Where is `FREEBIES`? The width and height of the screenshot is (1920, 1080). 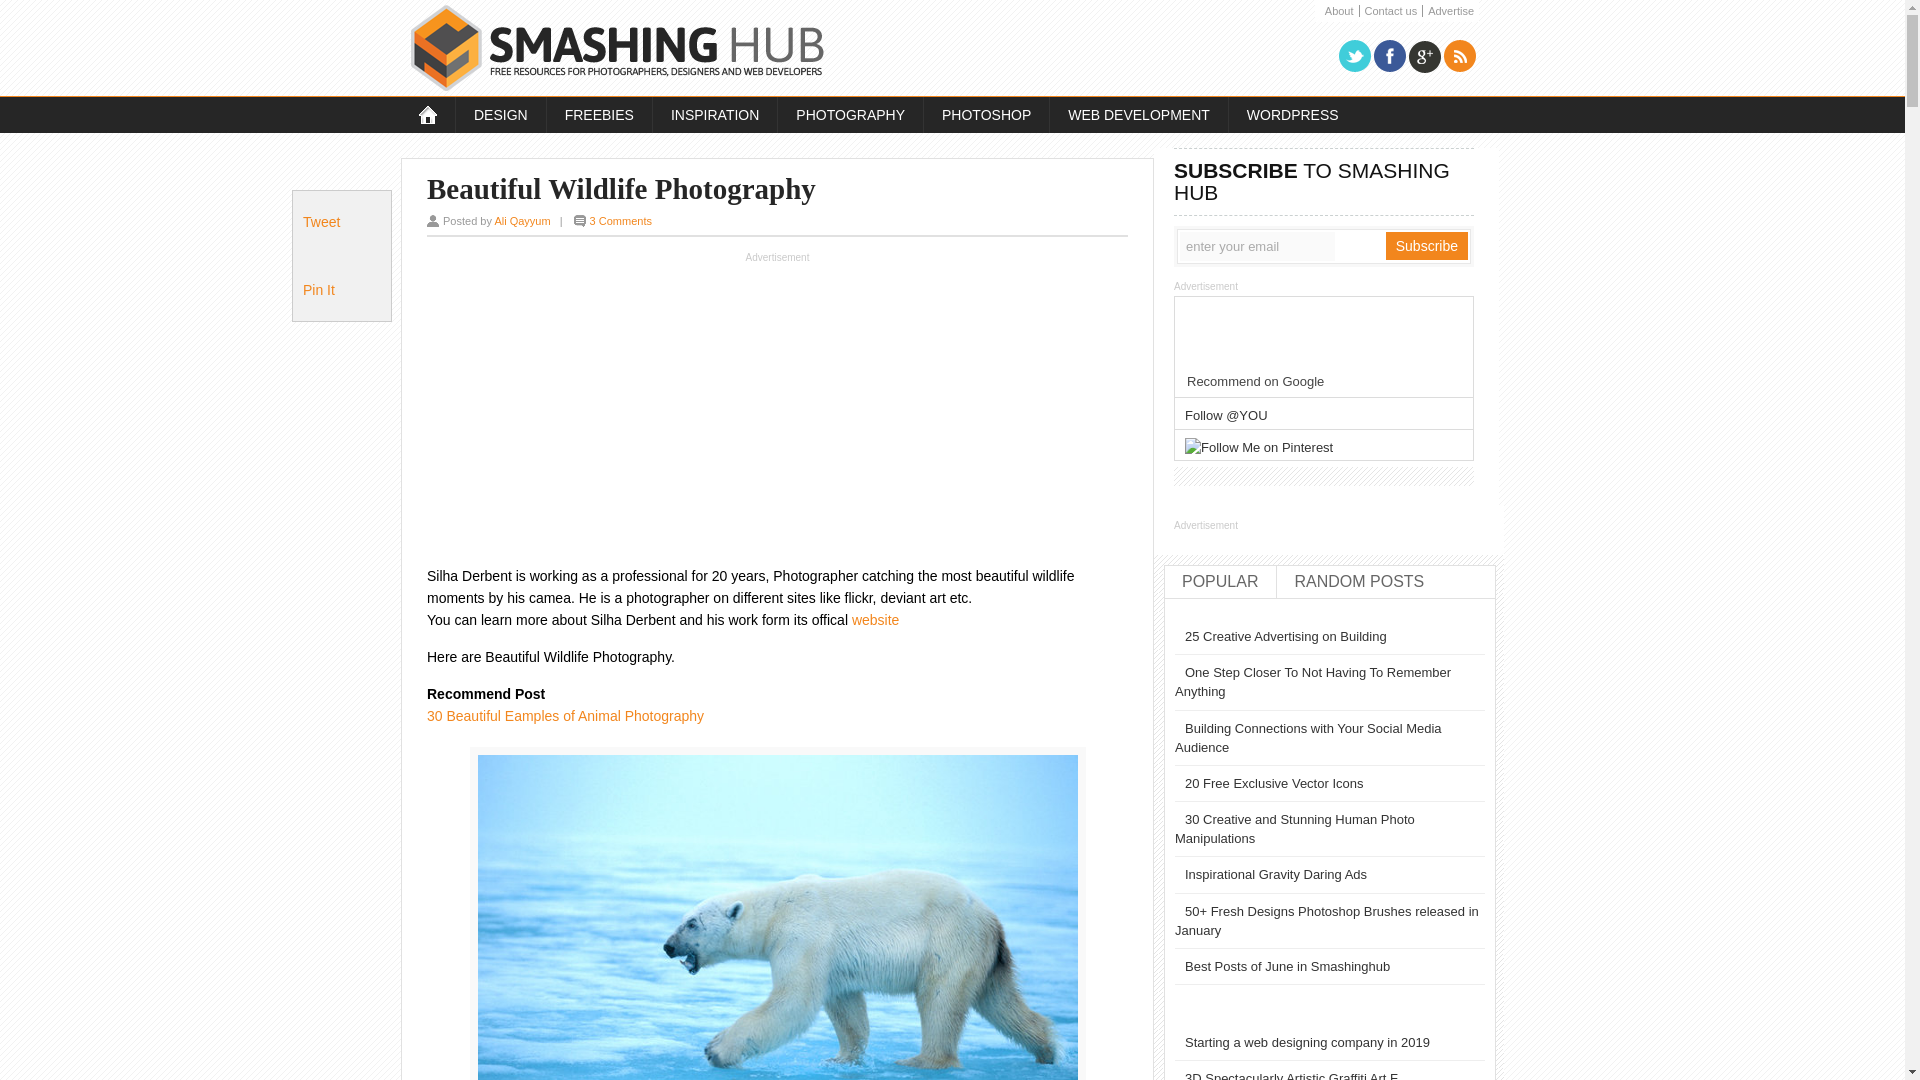
FREEBIES is located at coordinates (598, 114).